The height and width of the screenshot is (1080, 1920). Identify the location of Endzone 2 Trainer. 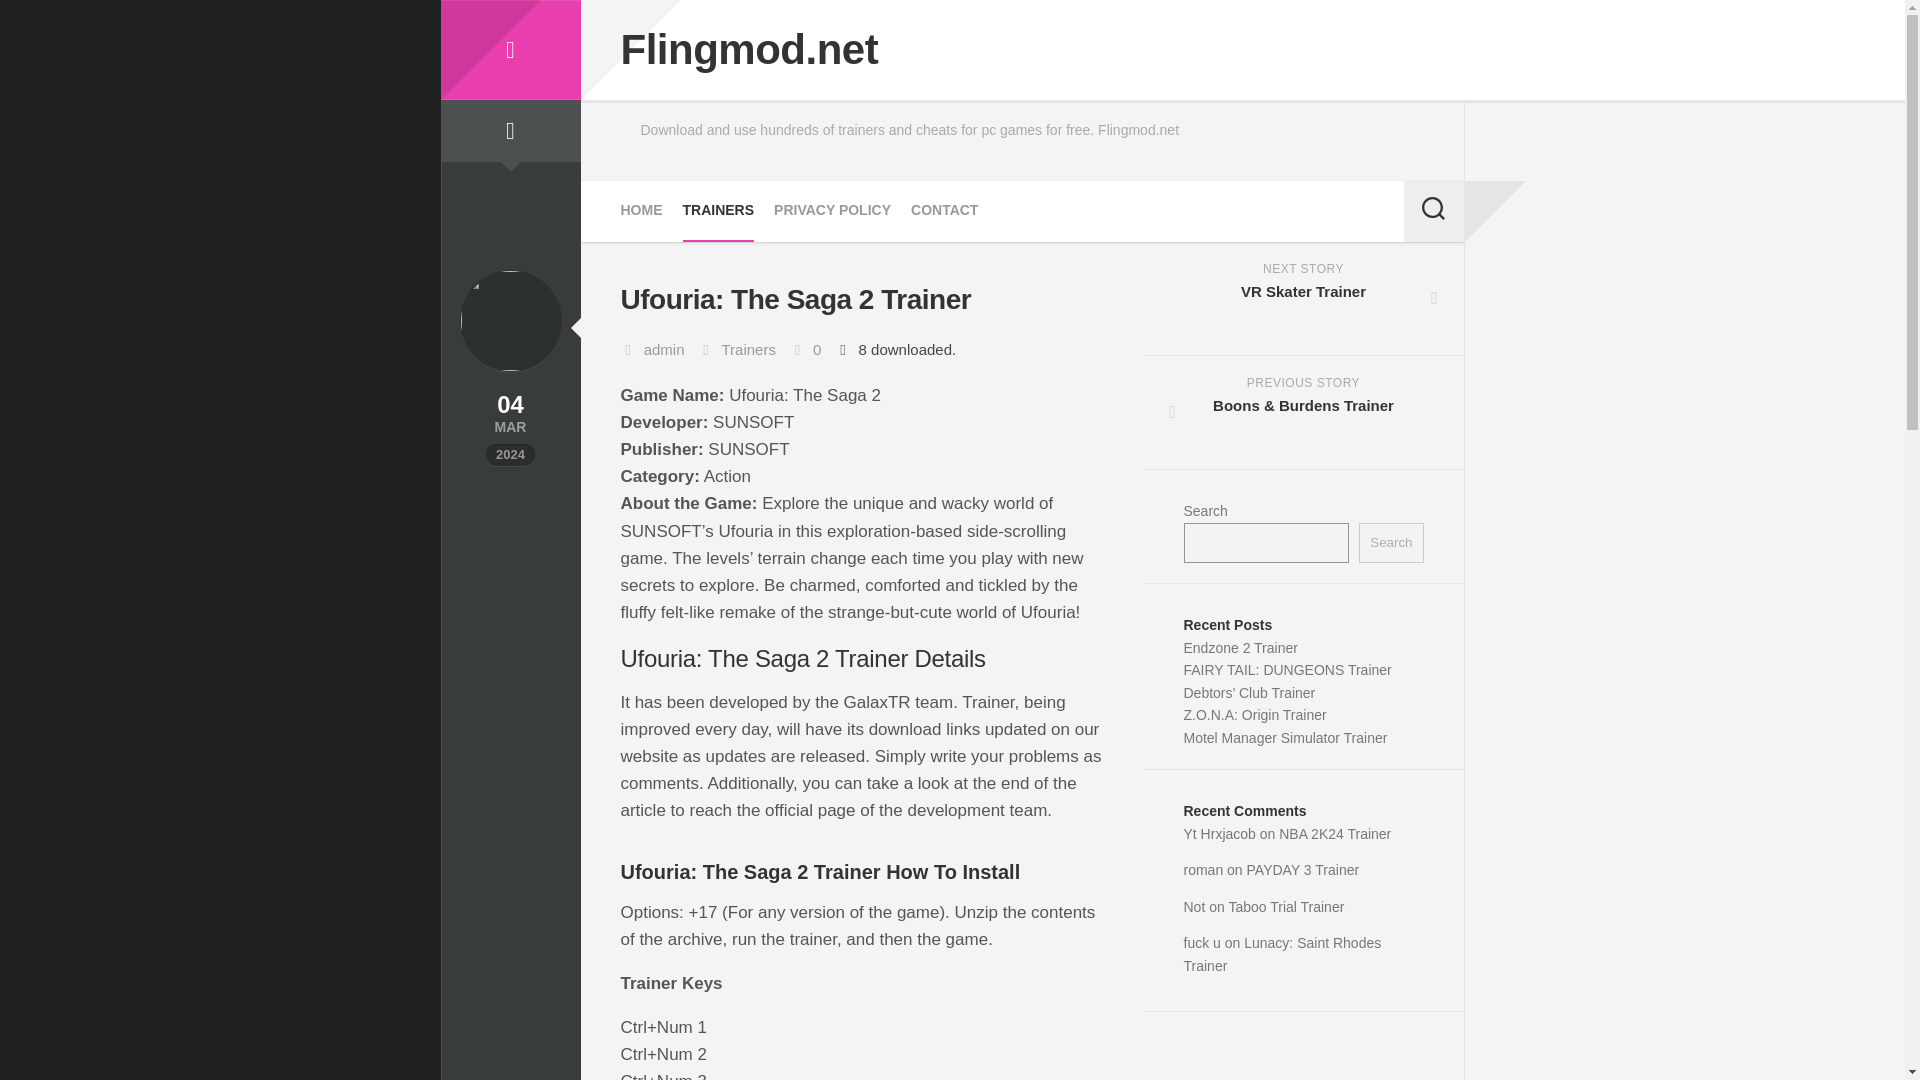
(1240, 648).